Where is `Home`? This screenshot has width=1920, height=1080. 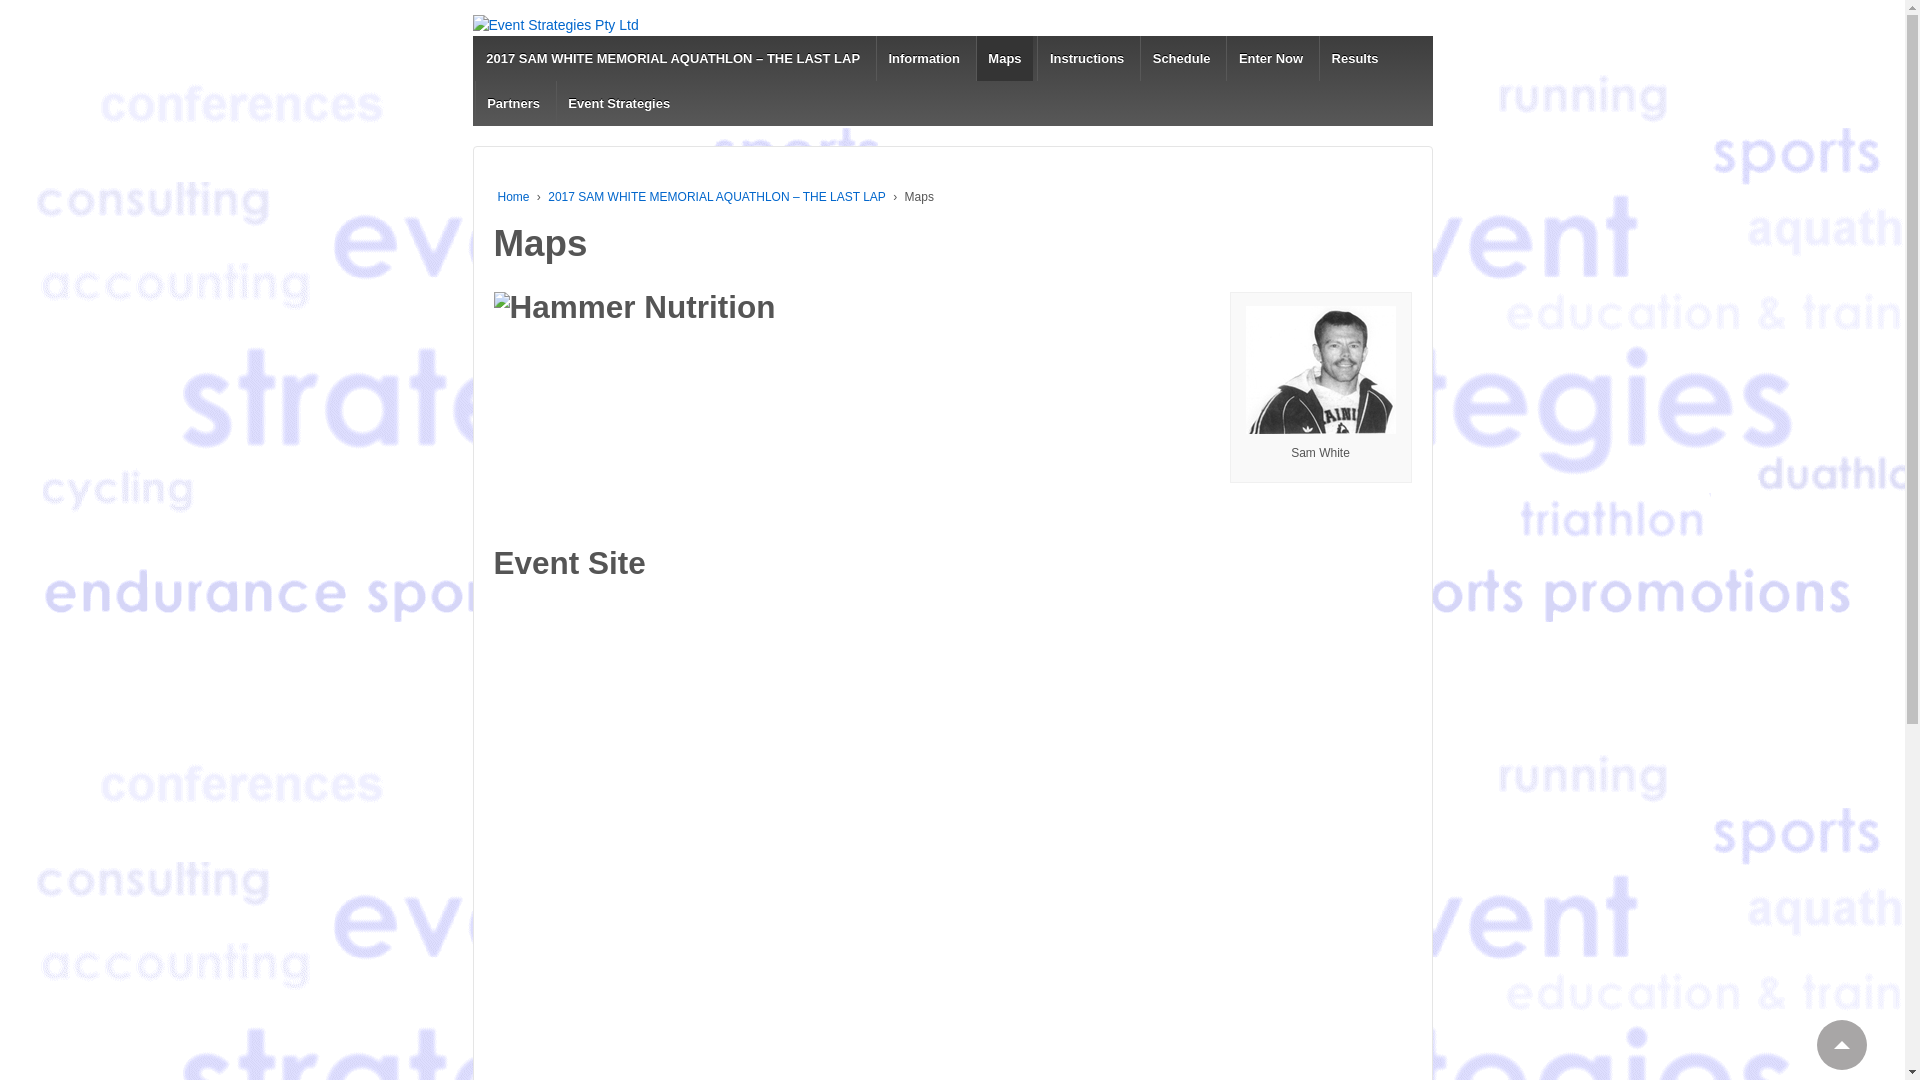 Home is located at coordinates (514, 197).